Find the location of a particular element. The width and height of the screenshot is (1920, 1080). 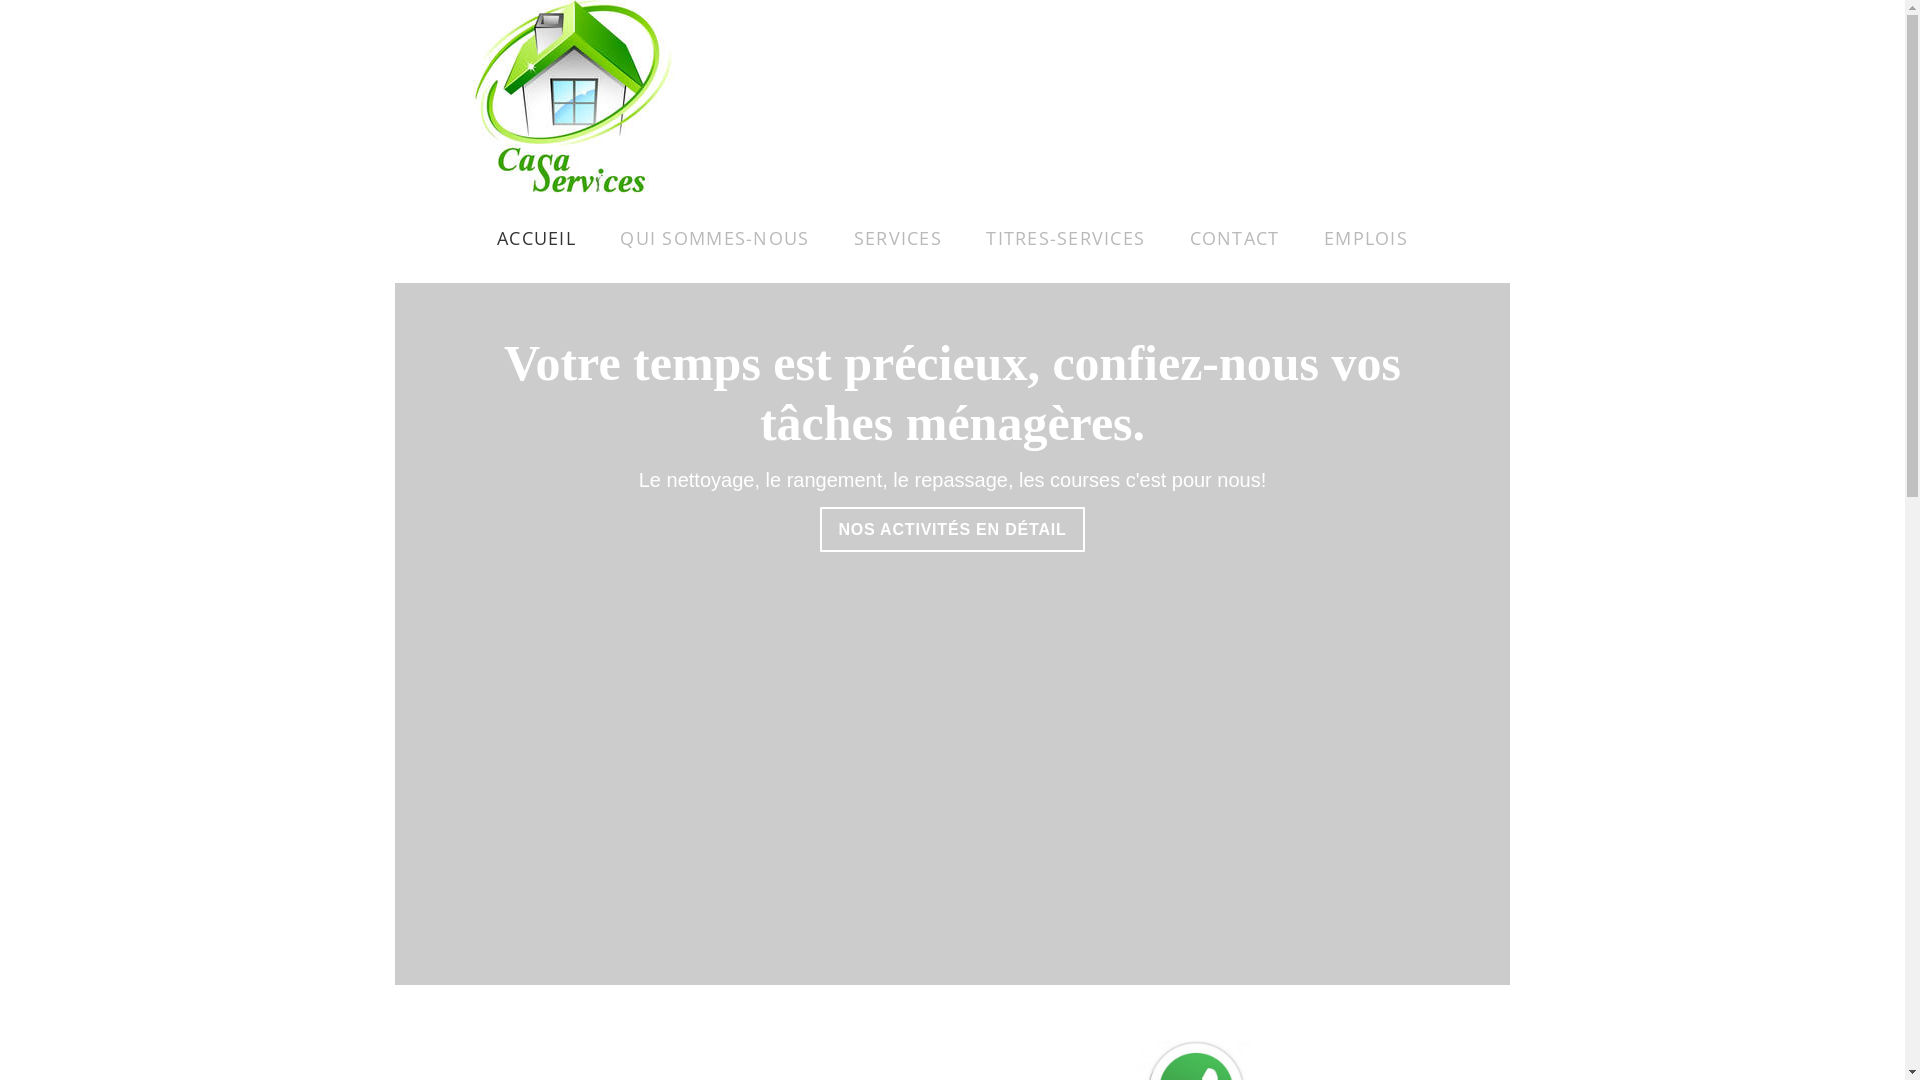

QUI SOMMES-NOUS is located at coordinates (714, 238).